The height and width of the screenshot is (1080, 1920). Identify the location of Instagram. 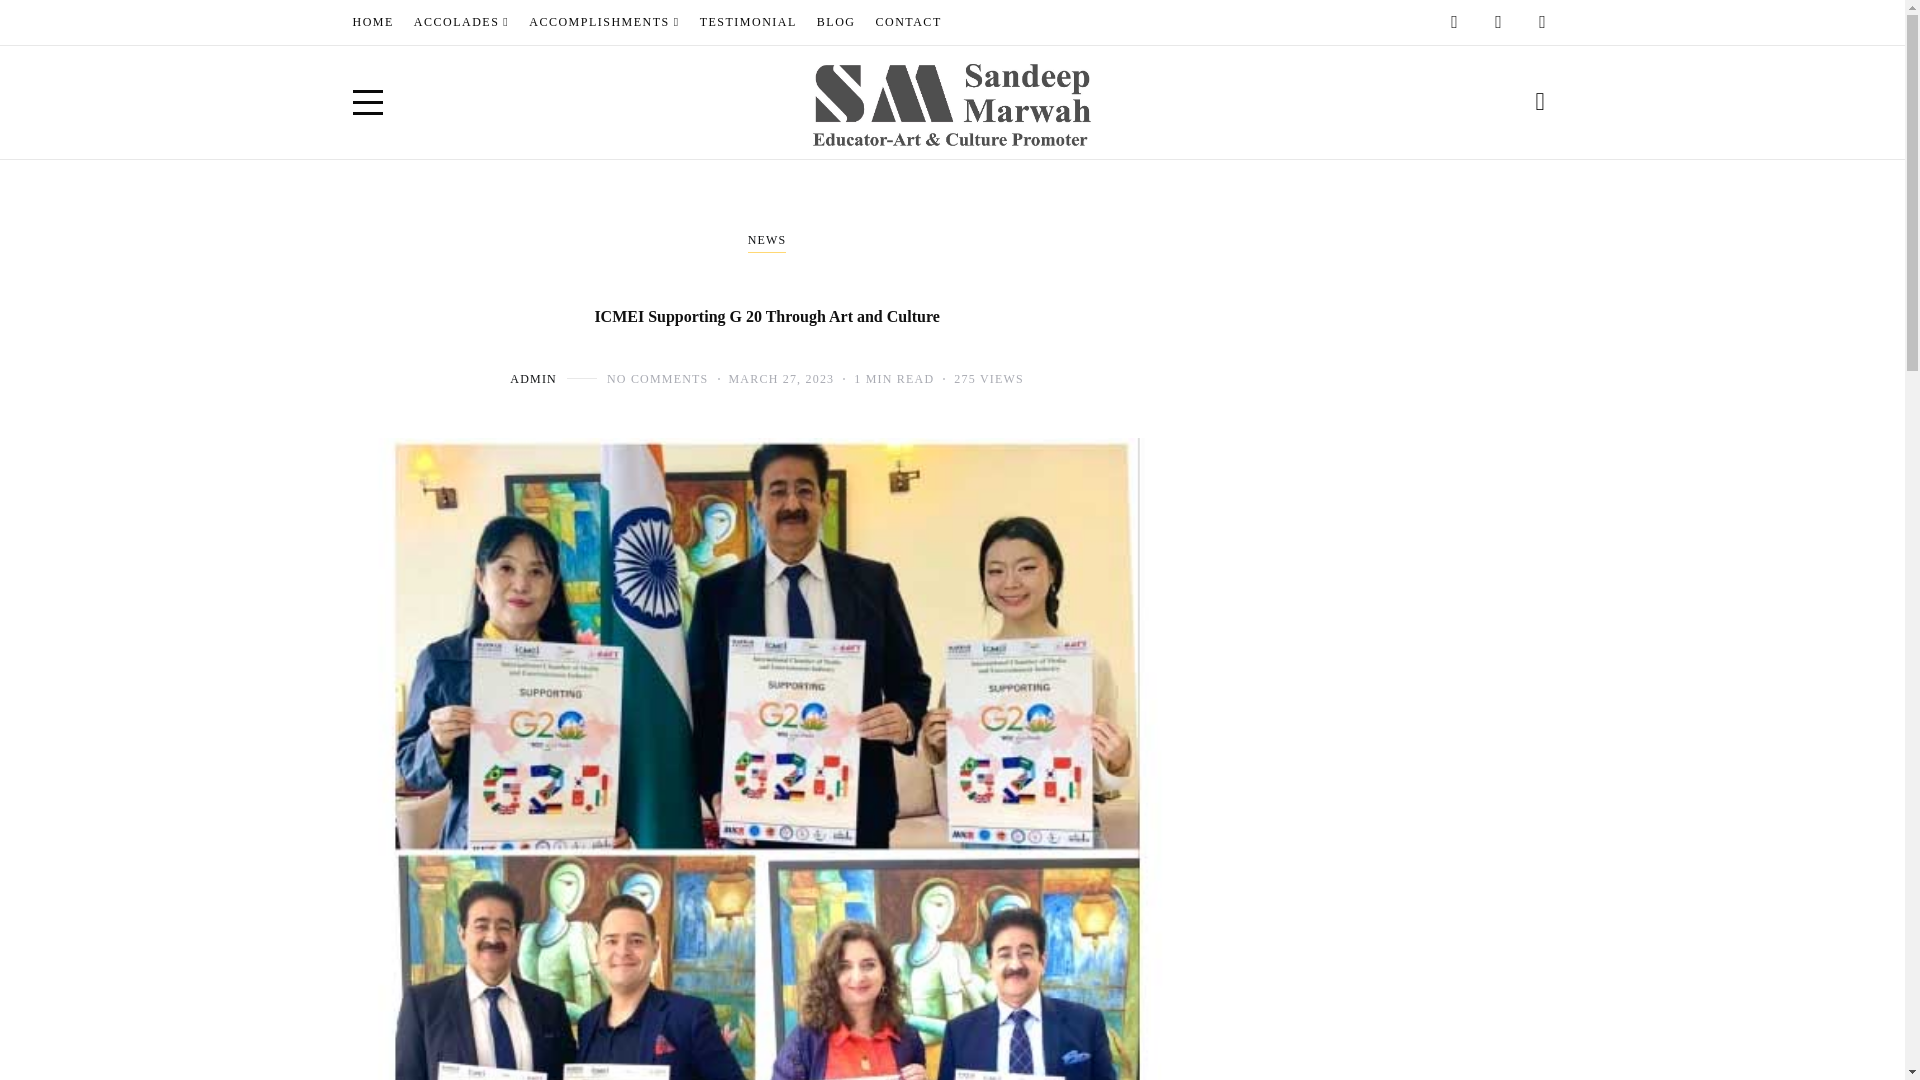
(1498, 22).